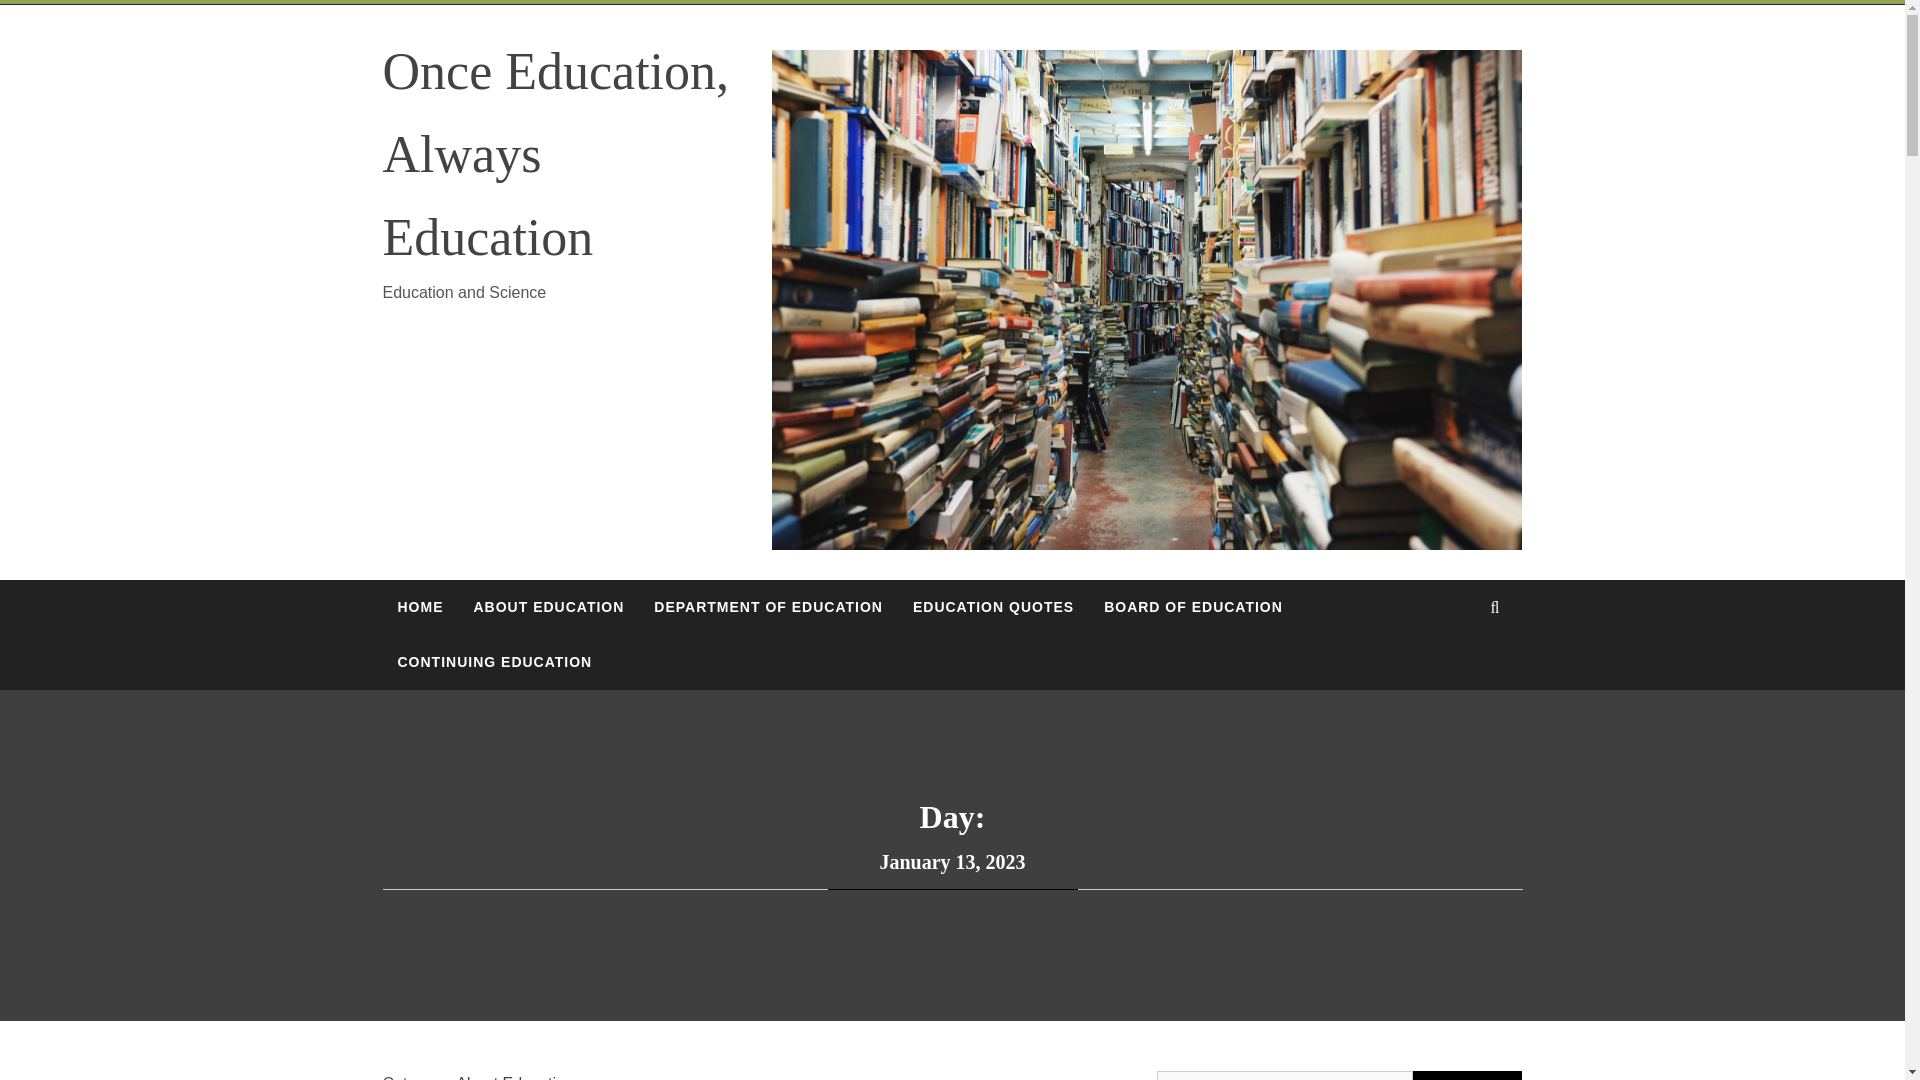 The image size is (1920, 1080). Describe the element at coordinates (1052, 50) in the screenshot. I see `Search` at that location.